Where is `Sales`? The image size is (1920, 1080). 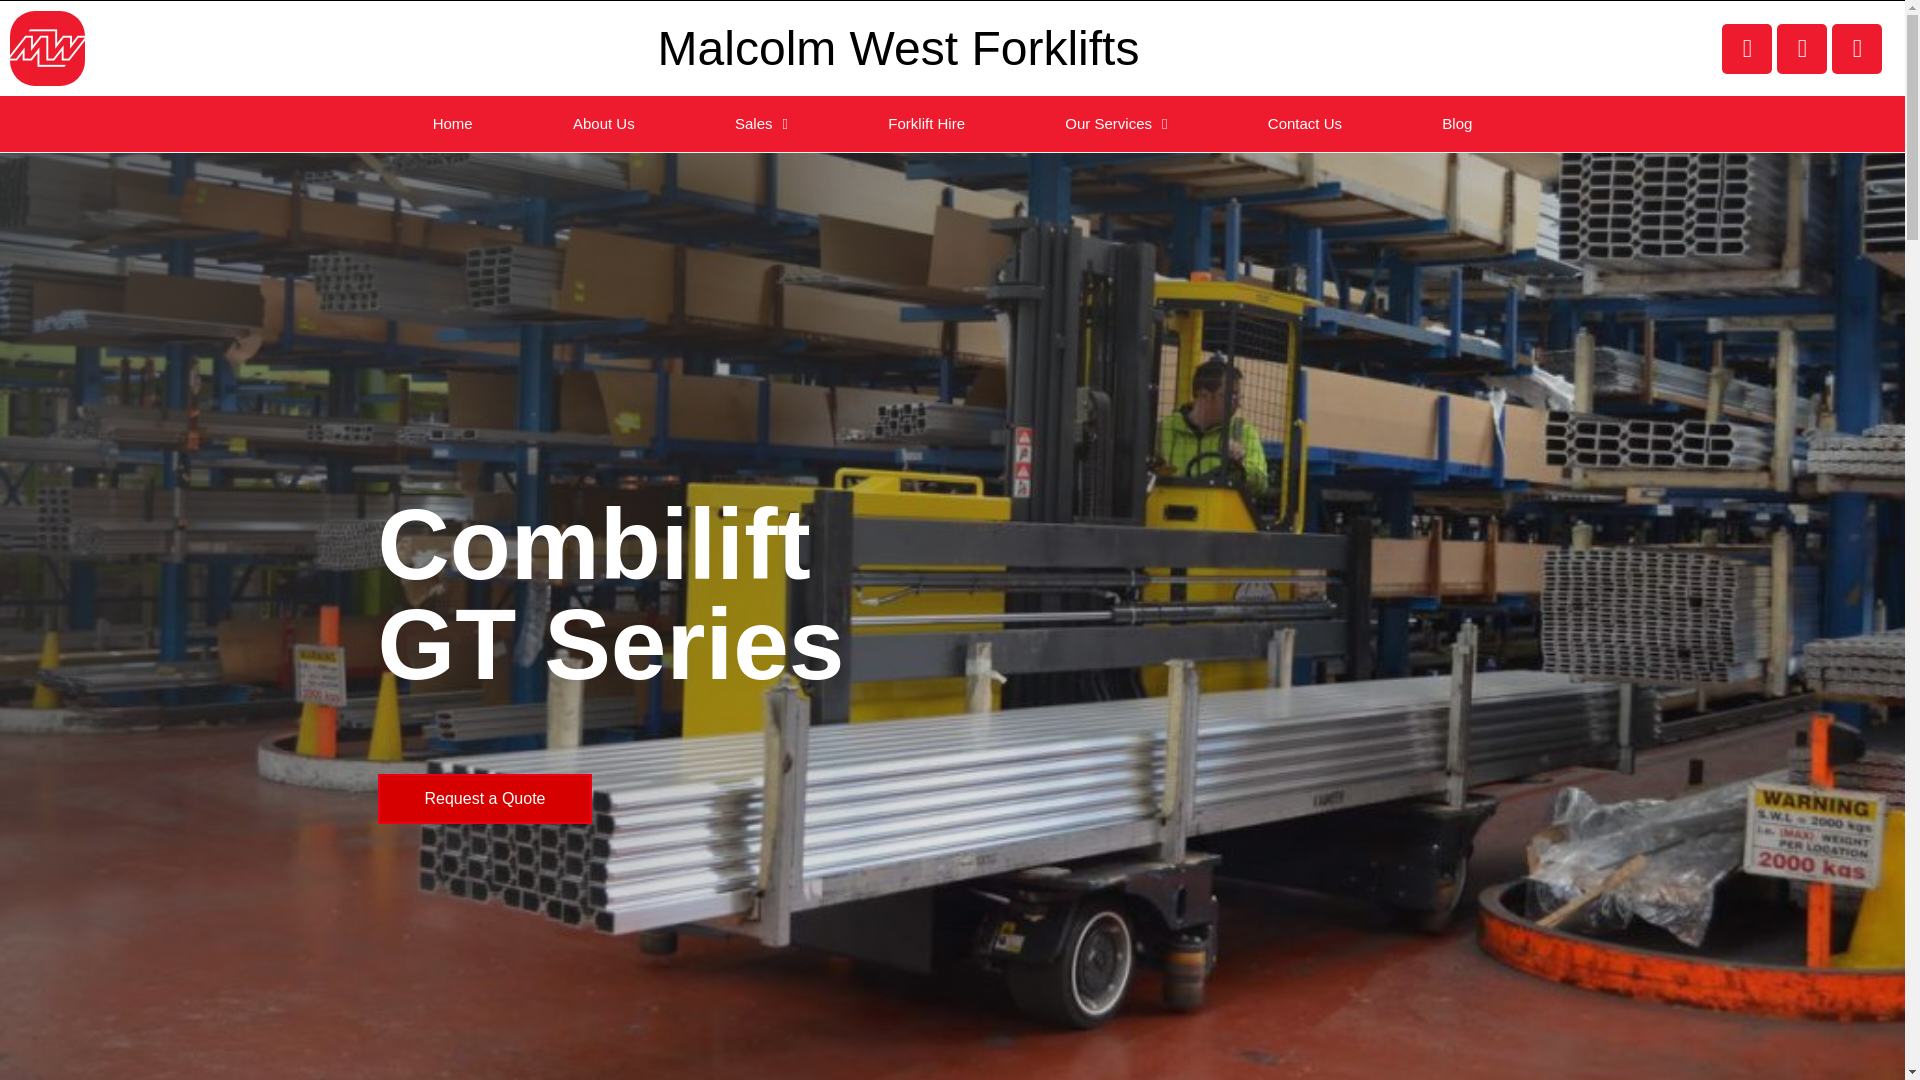 Sales is located at coordinates (761, 124).